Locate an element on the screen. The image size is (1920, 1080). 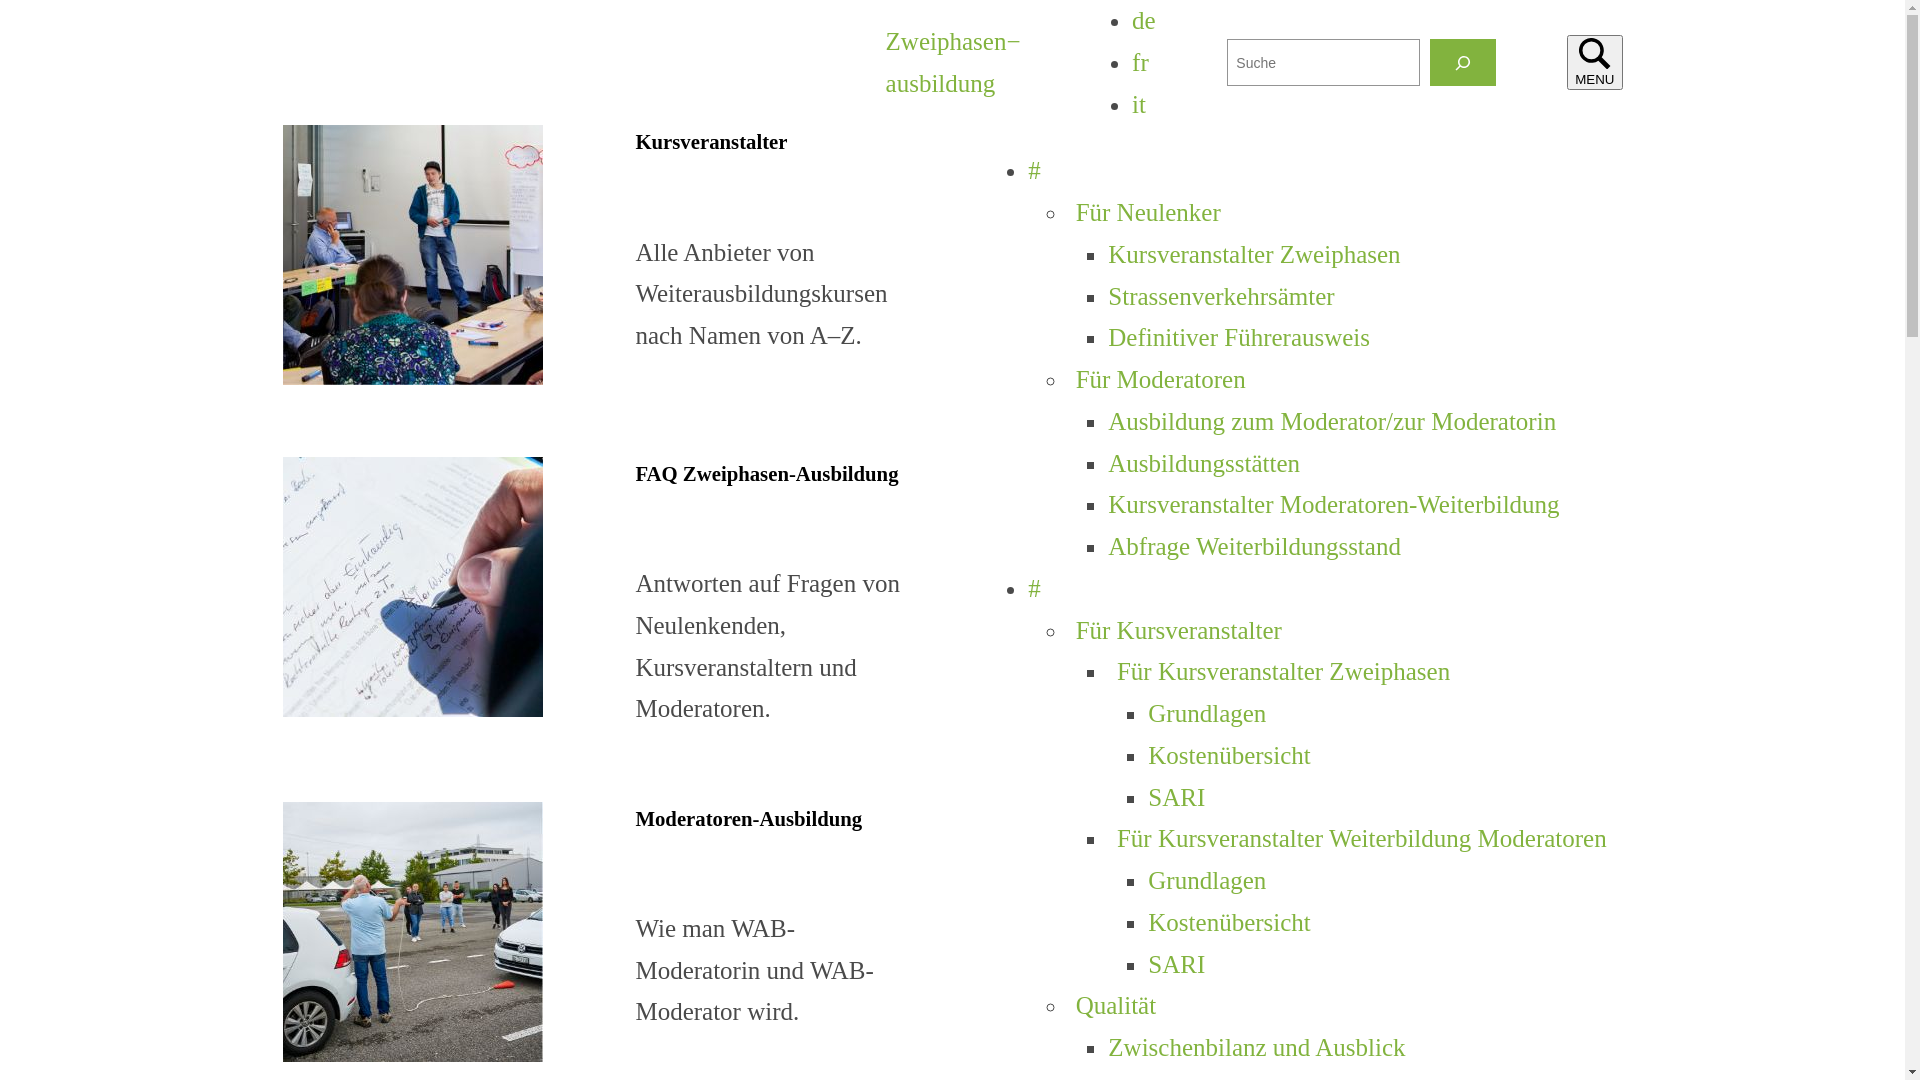
fr is located at coordinates (1140, 62).